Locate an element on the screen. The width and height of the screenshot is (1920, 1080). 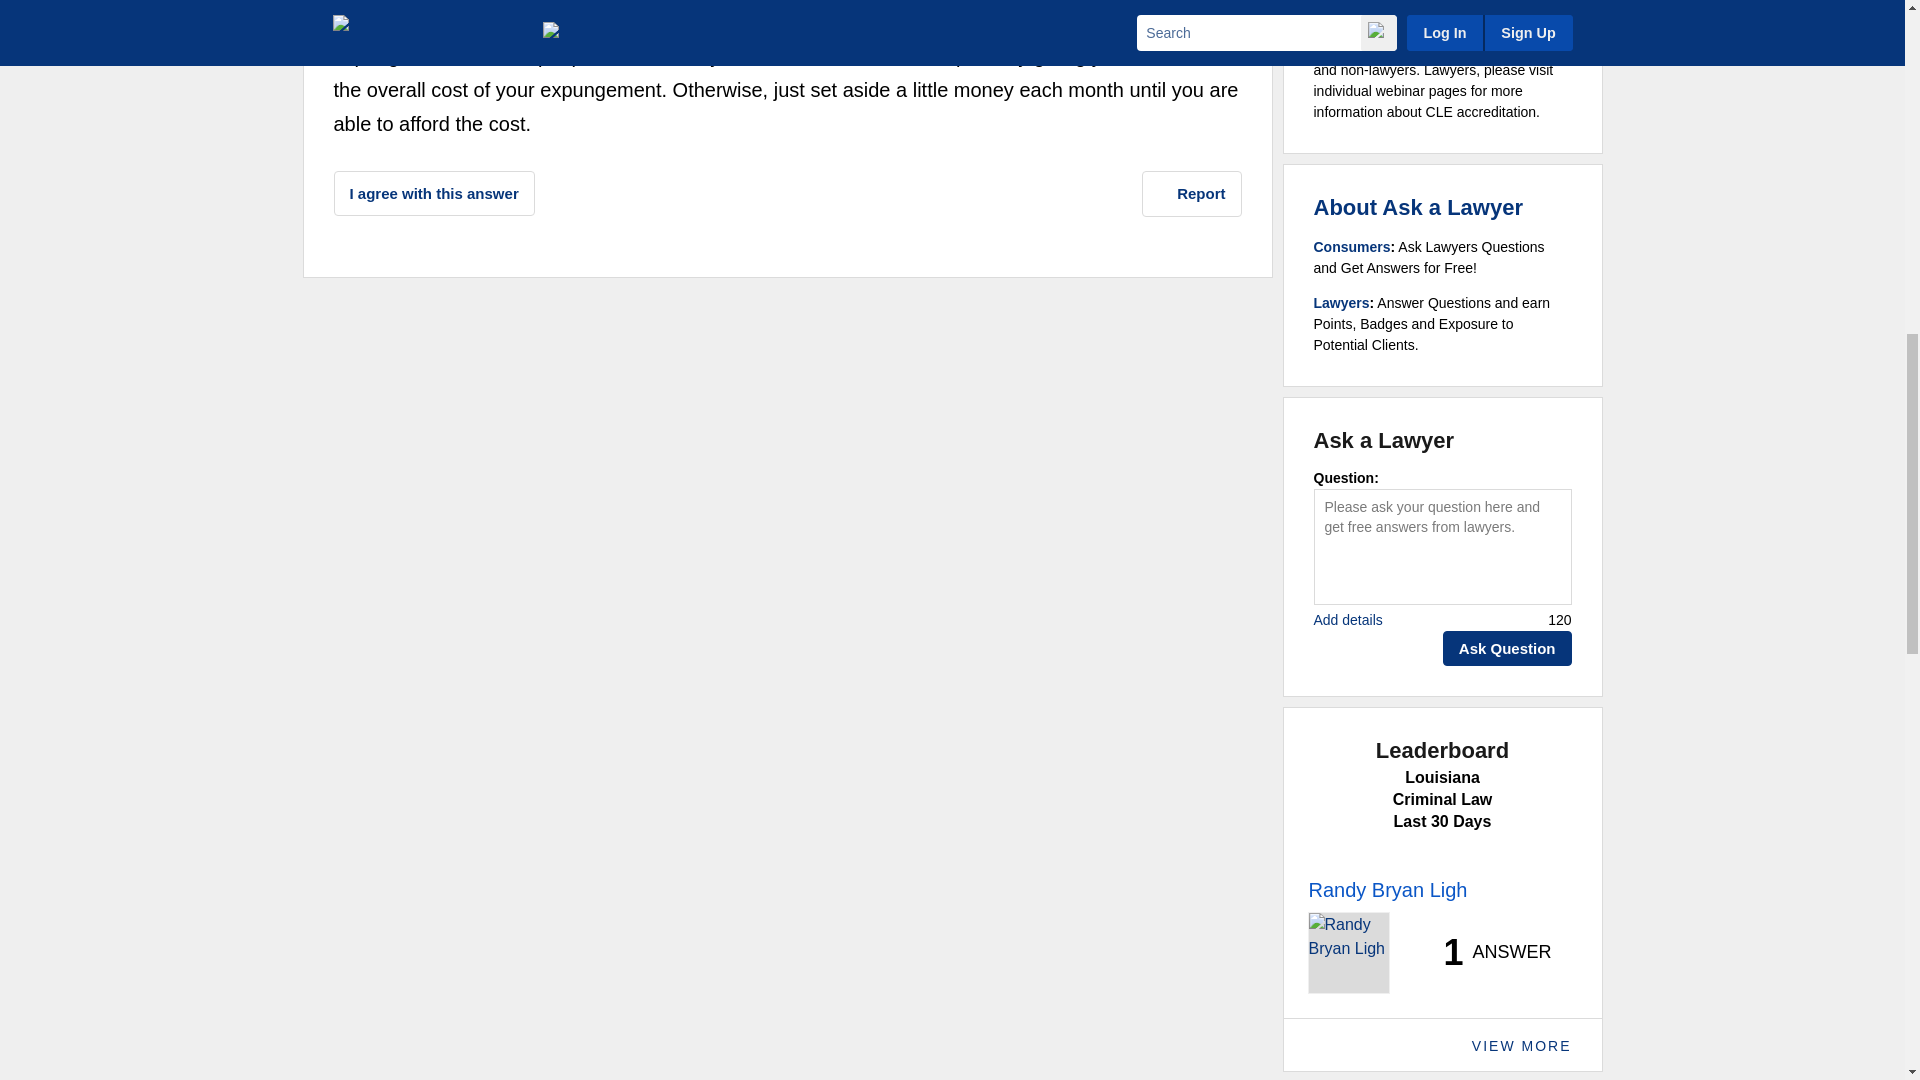
Ask a Lawyer - FAQs - Consumers is located at coordinates (1352, 246).